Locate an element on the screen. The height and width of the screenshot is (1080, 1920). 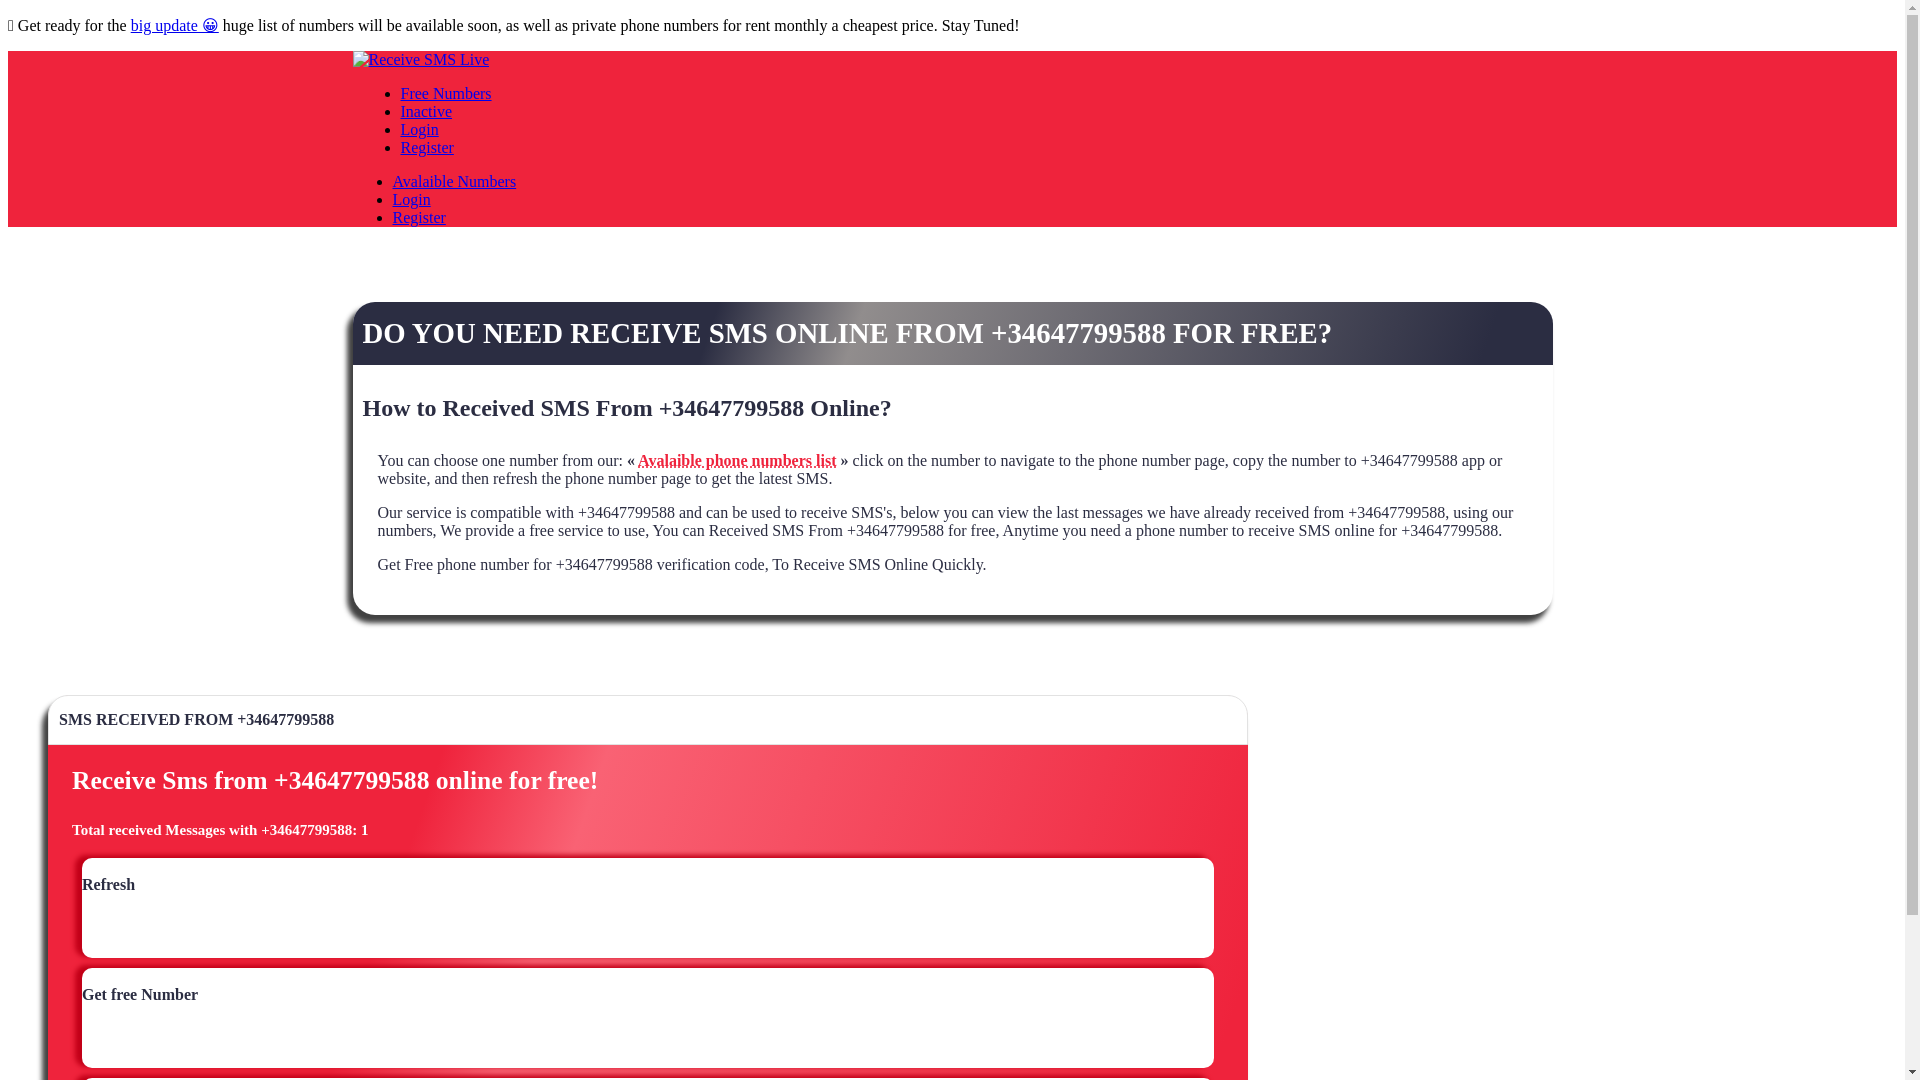
Free Numbers is located at coordinates (445, 93).